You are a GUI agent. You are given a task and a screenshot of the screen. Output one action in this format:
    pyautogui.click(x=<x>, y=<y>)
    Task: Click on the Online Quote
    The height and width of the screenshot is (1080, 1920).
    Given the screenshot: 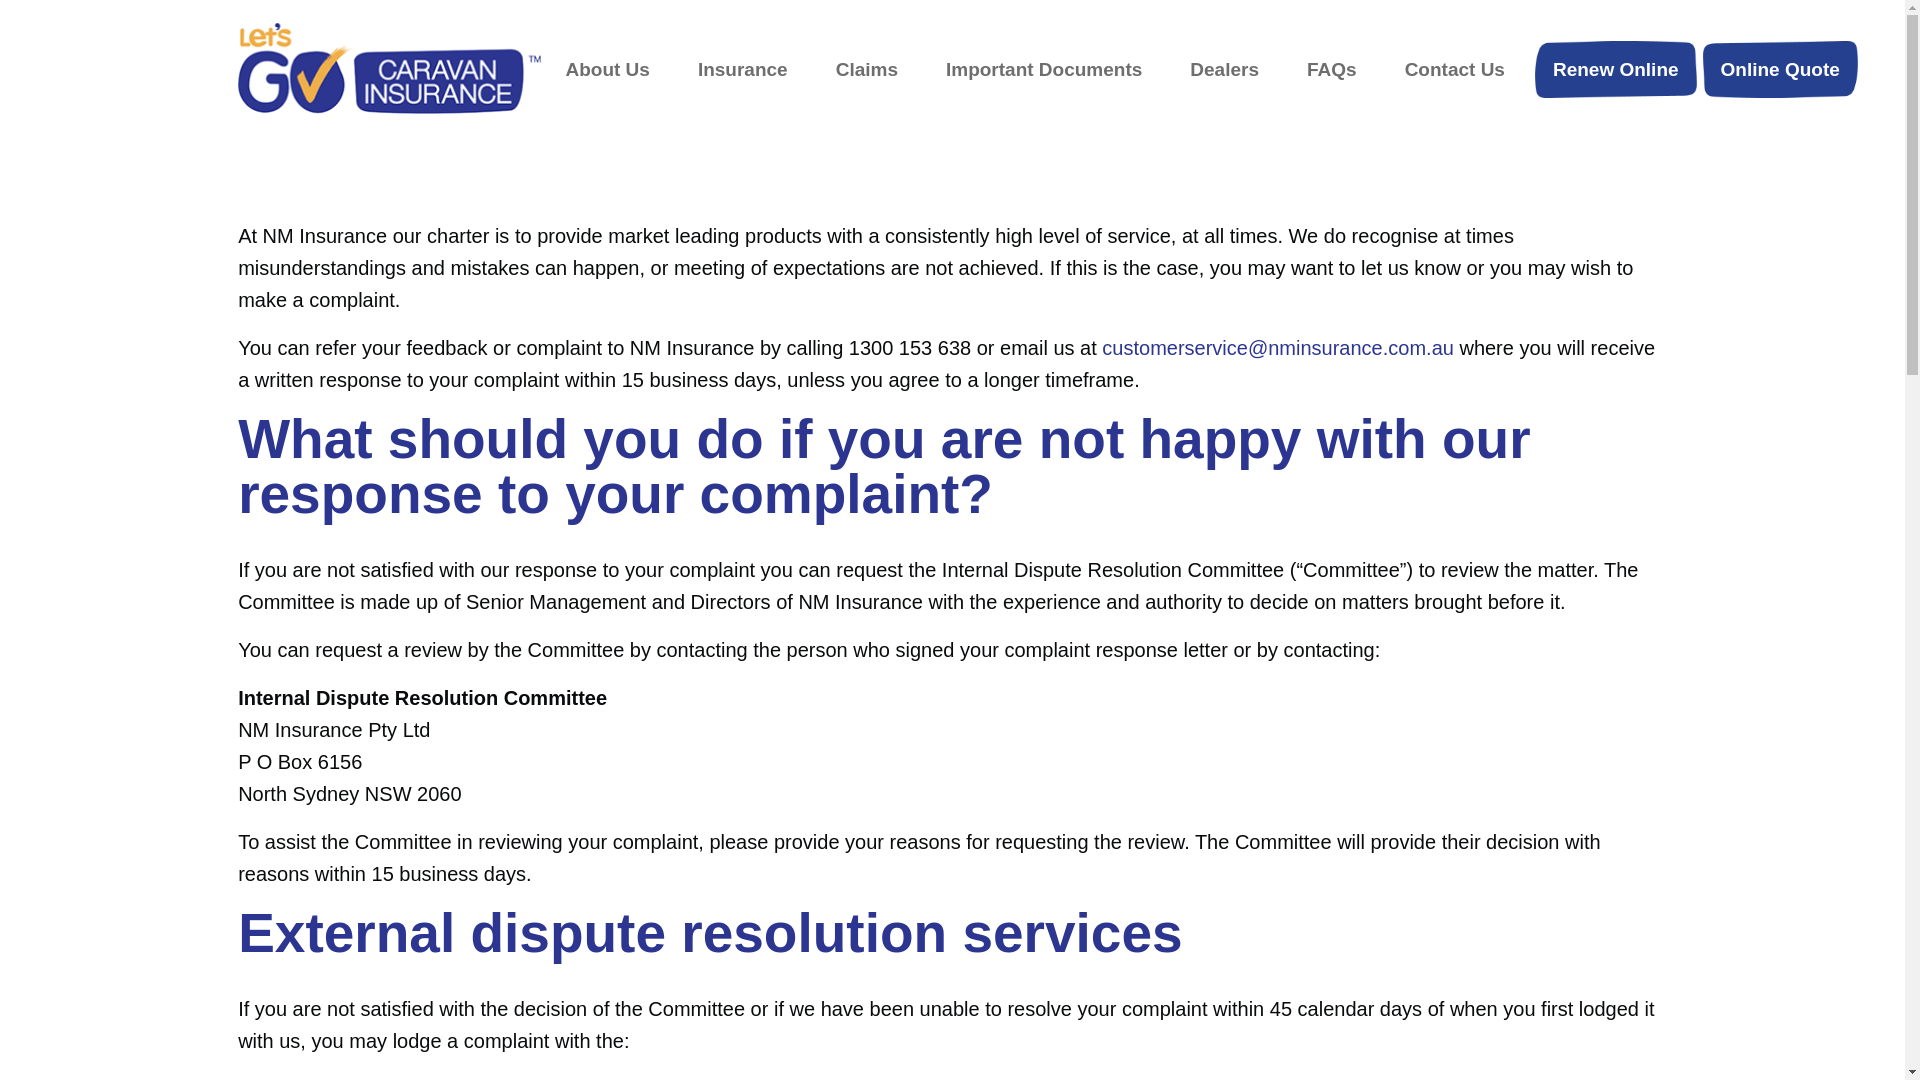 What is the action you would take?
    pyautogui.click(x=1780, y=68)
    